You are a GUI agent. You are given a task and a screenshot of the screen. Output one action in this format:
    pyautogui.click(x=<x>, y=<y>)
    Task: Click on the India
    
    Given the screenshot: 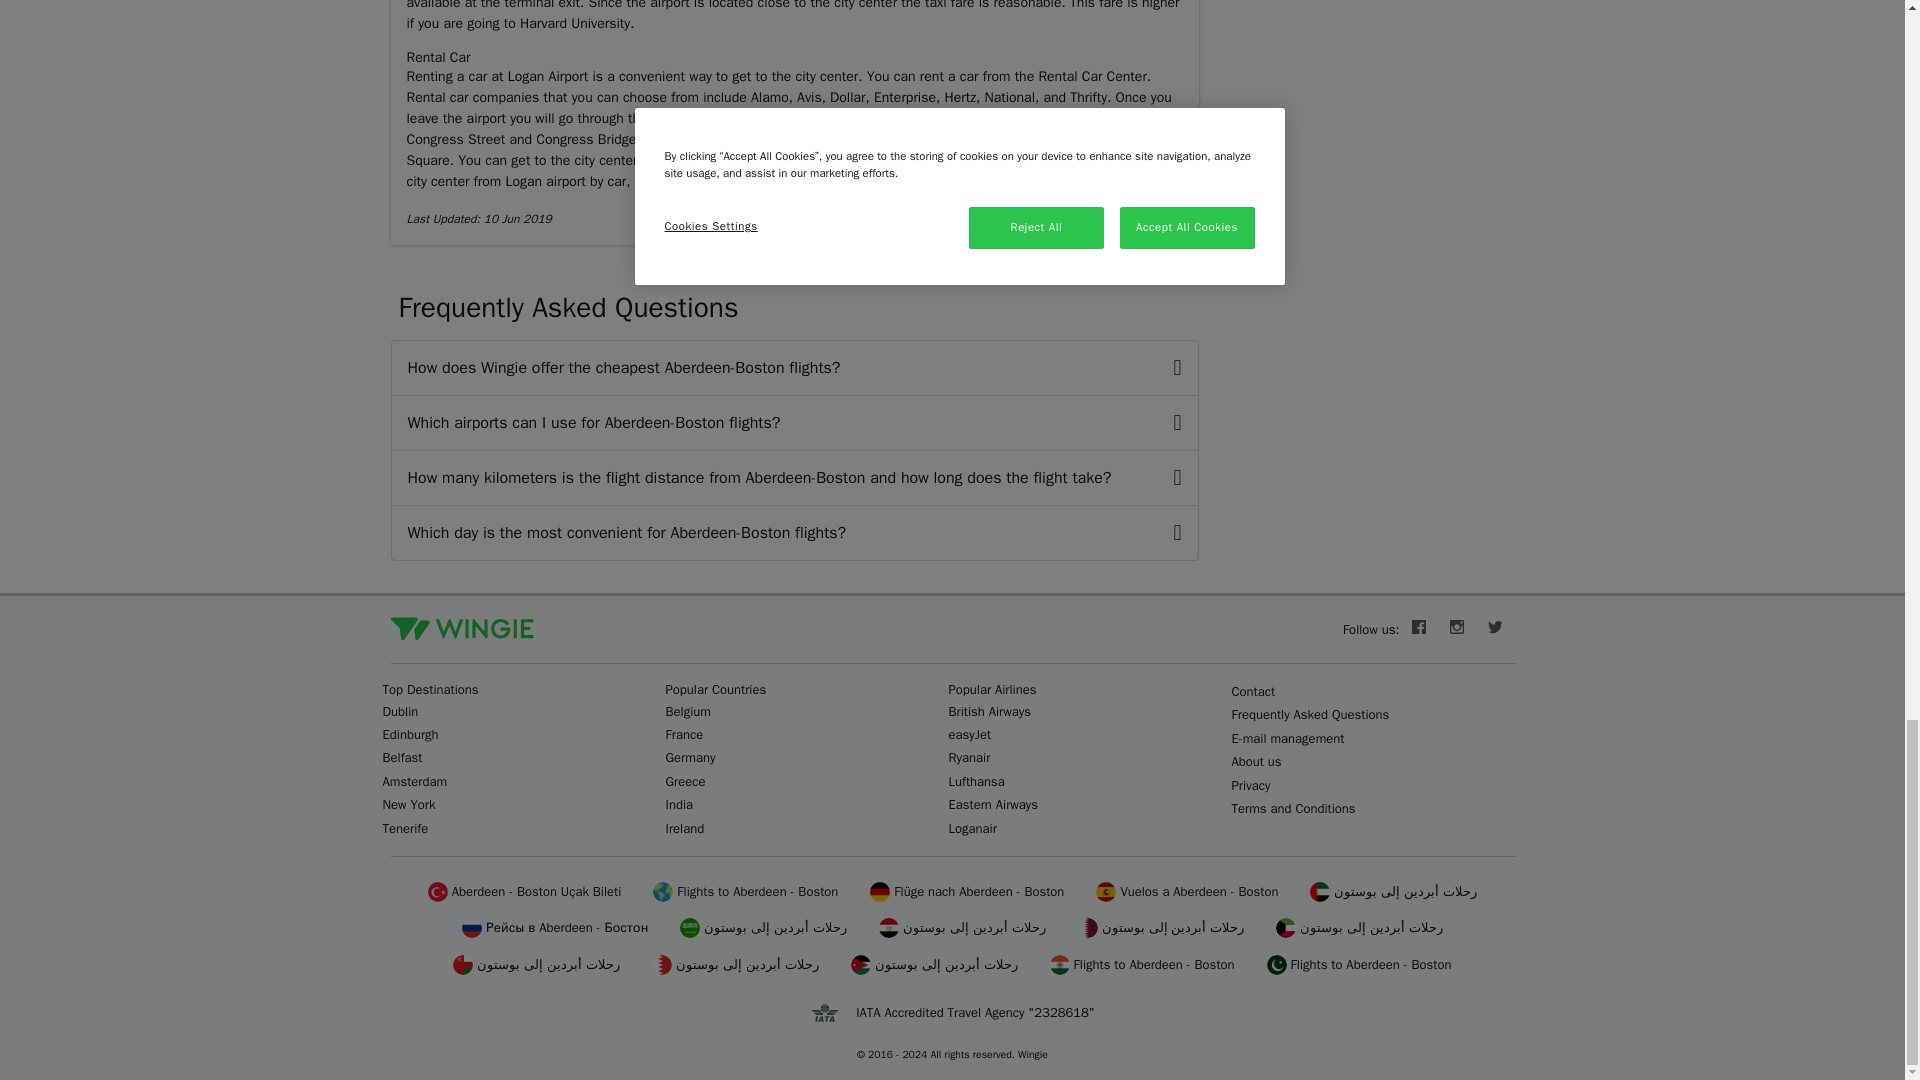 What is the action you would take?
    pyautogui.click(x=680, y=804)
    